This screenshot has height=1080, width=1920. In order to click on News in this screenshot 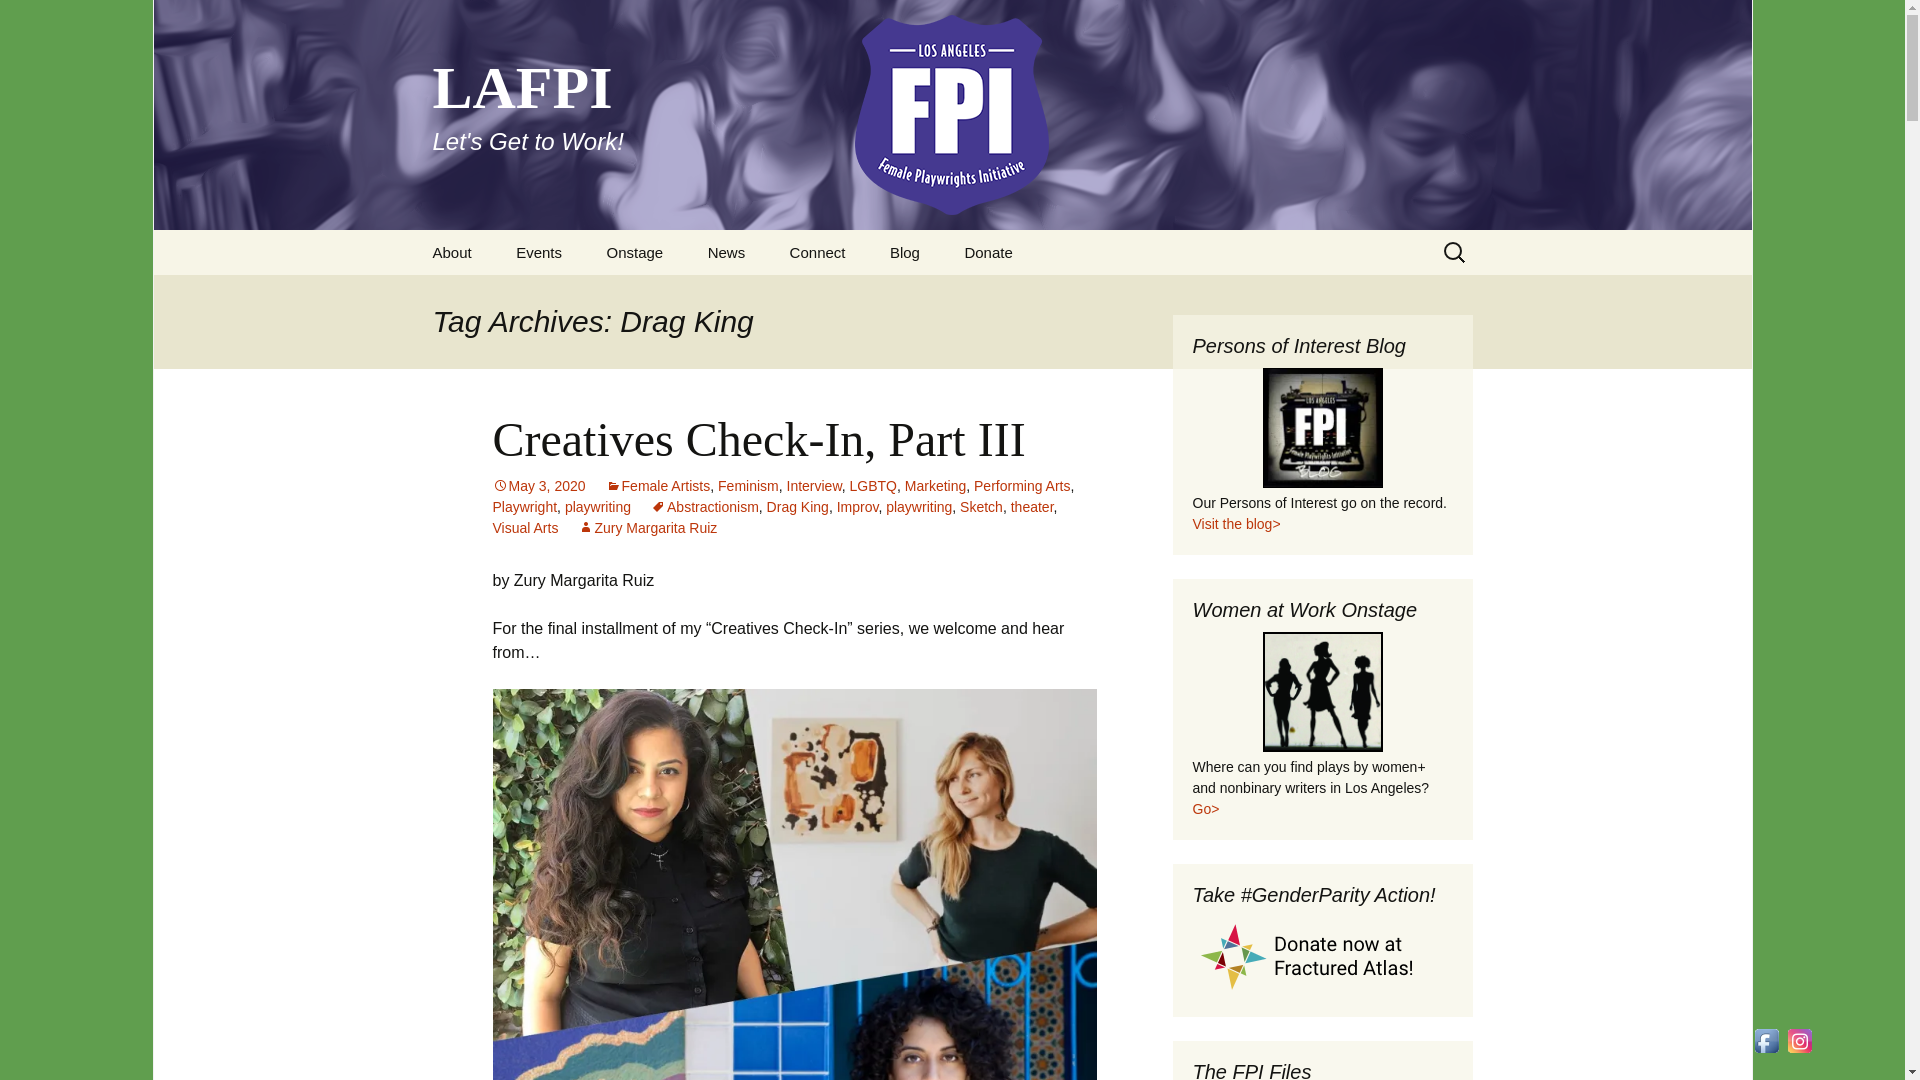, I will do `click(726, 252)`.